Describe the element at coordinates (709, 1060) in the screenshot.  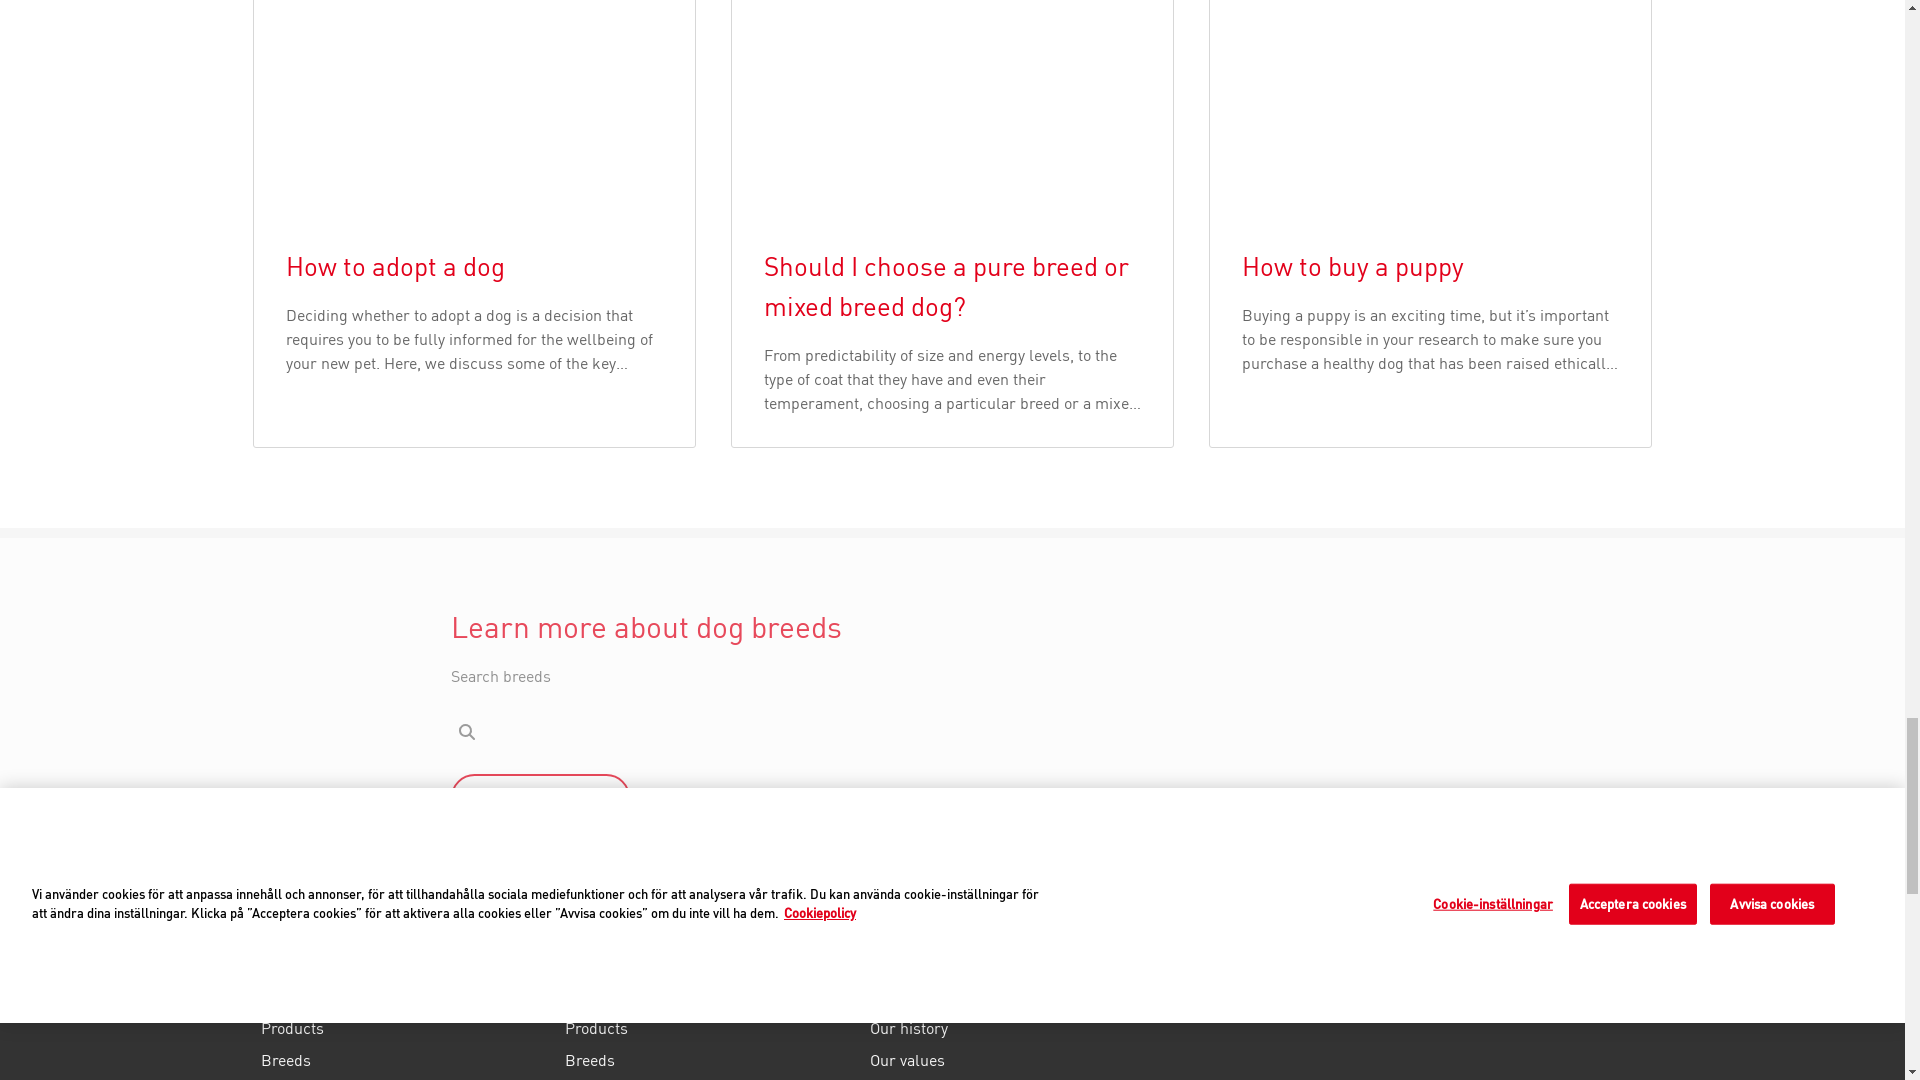
I see `Breeds` at that location.